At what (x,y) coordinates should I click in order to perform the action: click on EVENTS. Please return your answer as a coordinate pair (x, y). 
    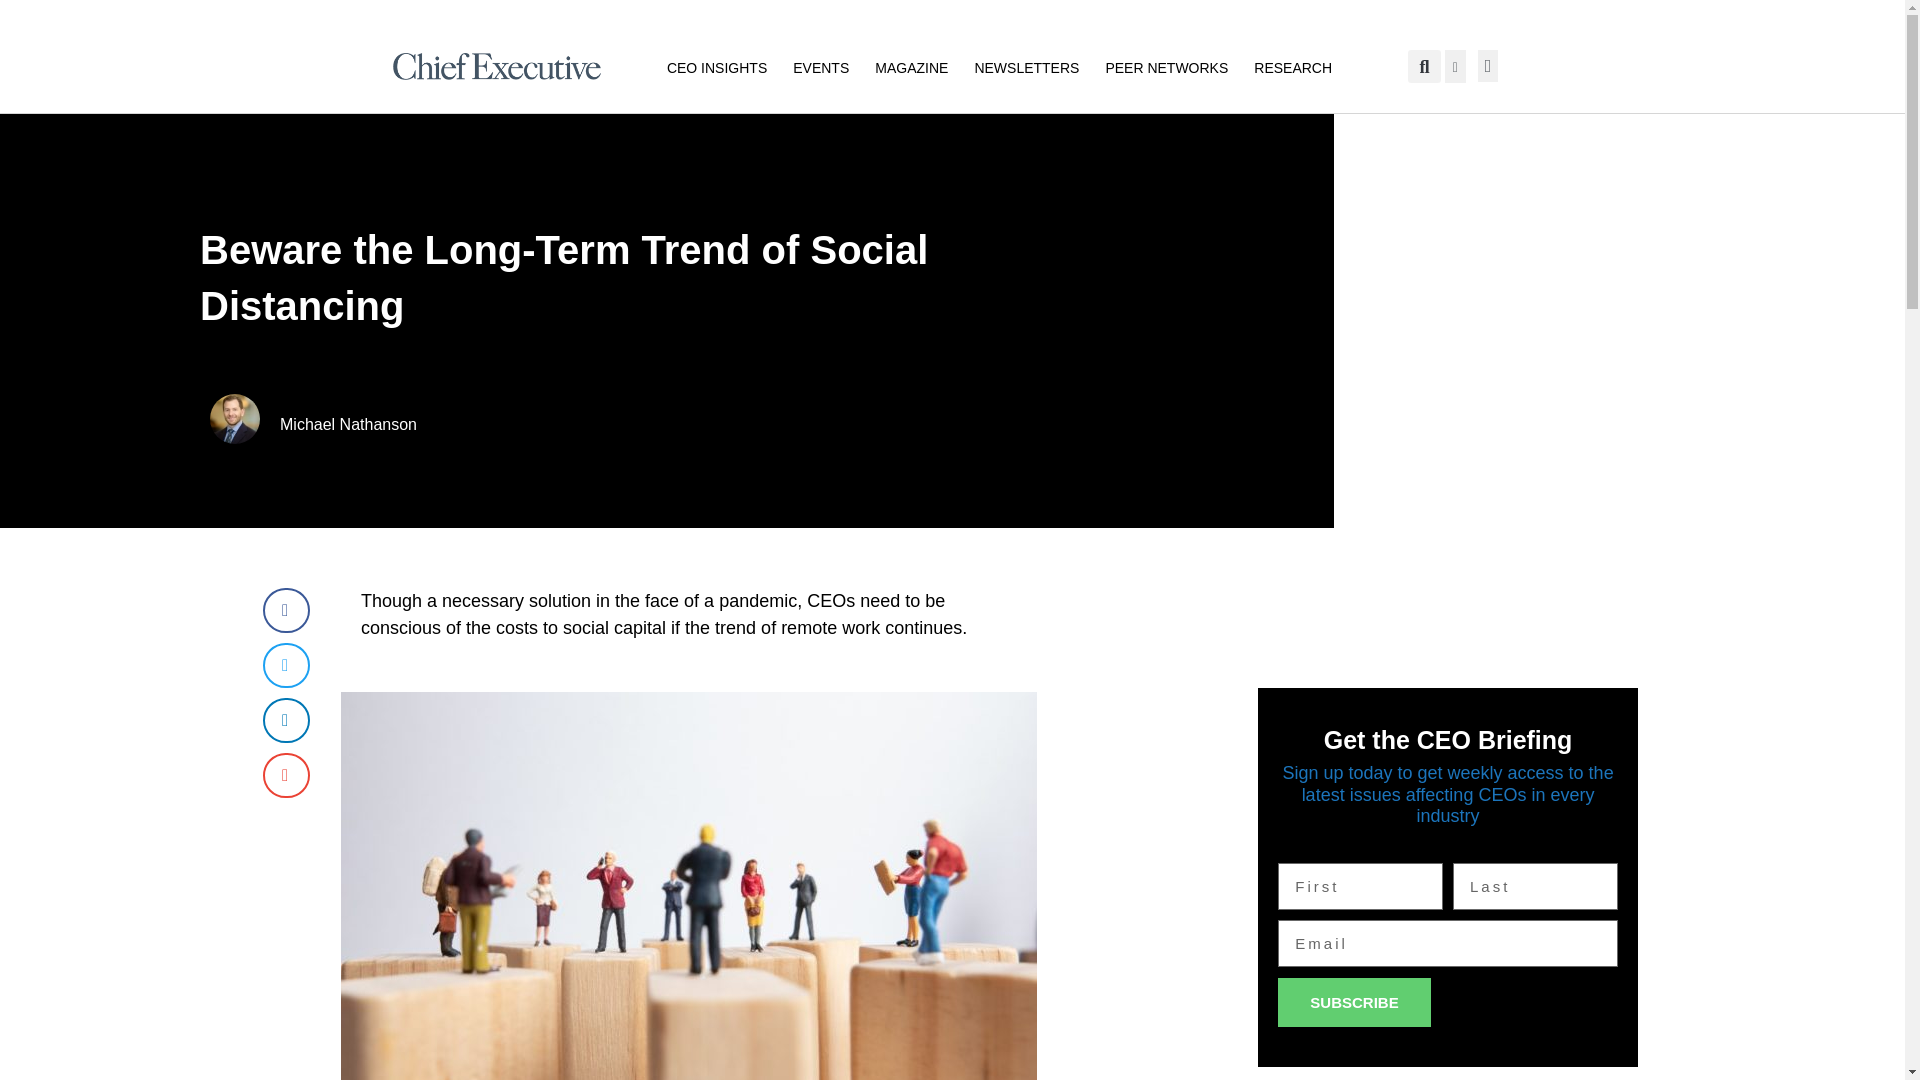
    Looking at the image, I should click on (820, 66).